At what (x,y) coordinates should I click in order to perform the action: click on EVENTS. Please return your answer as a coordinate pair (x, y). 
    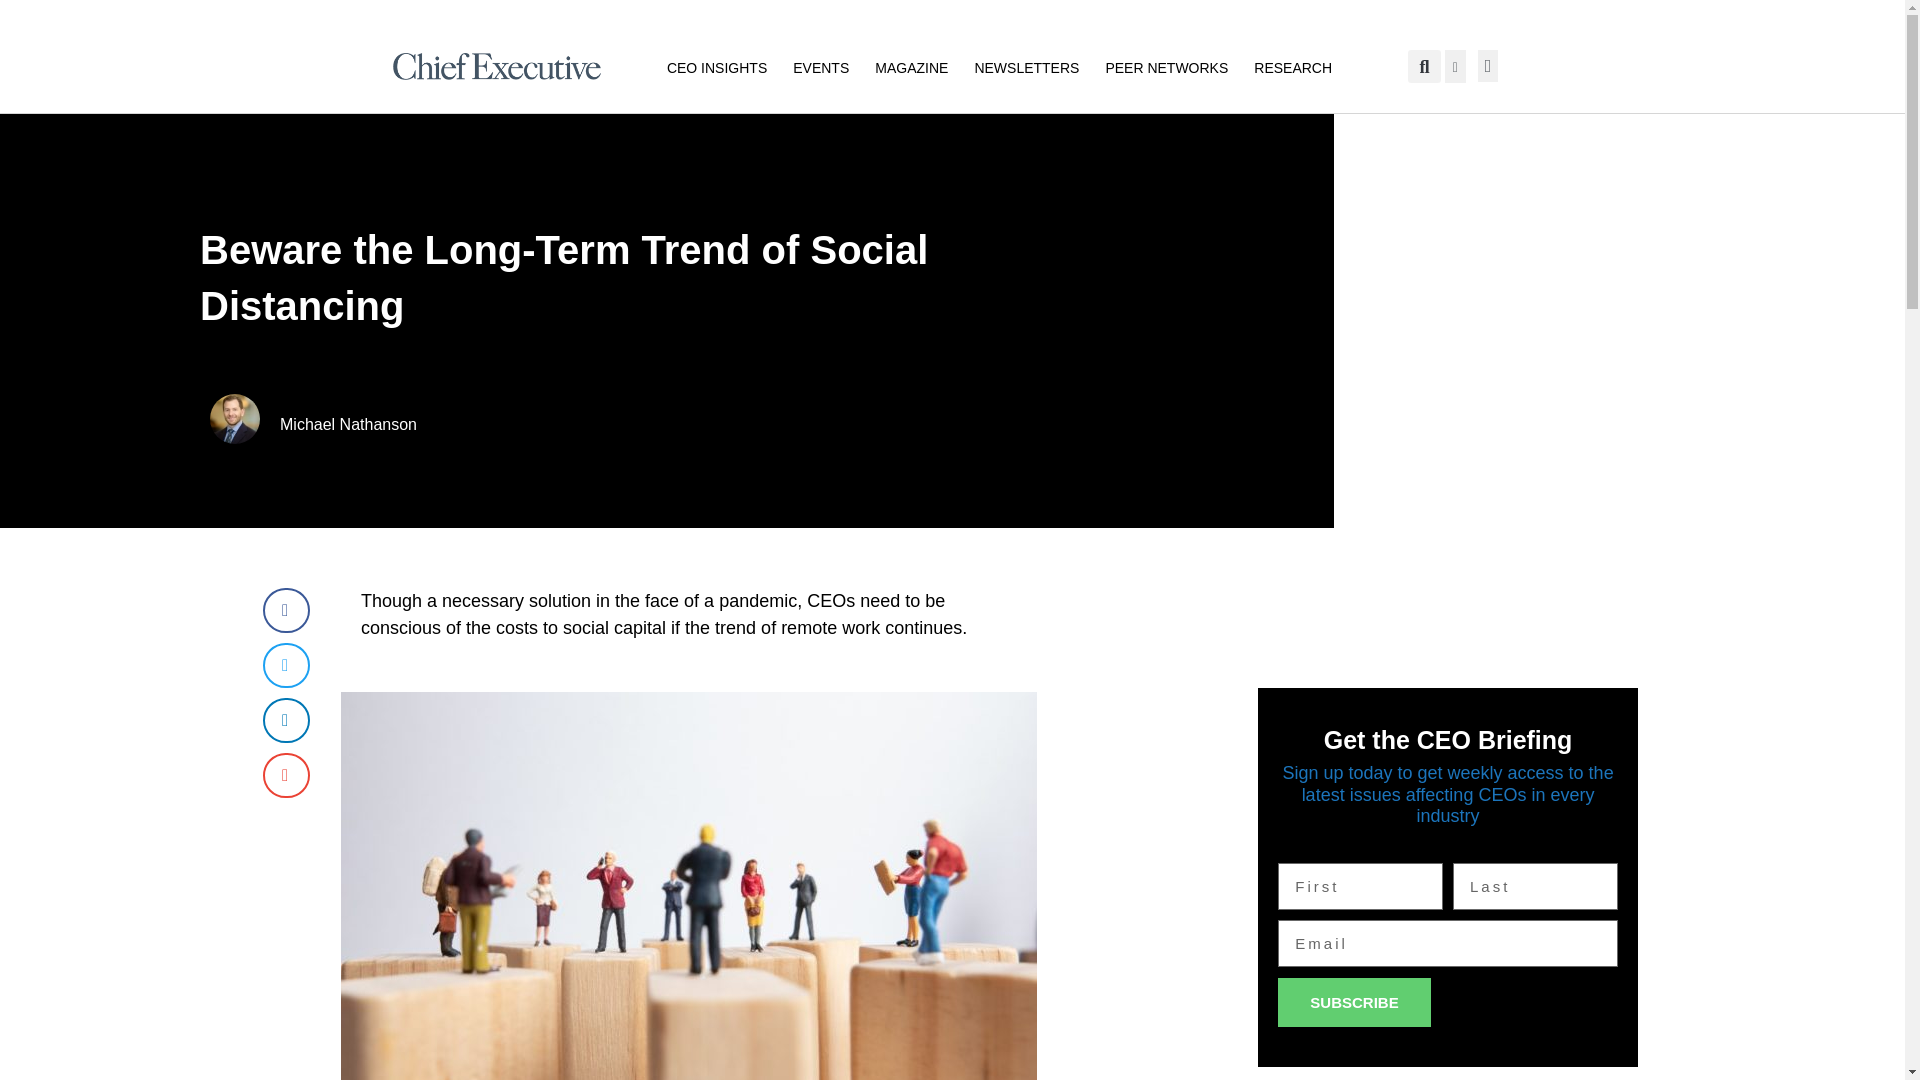
    Looking at the image, I should click on (820, 66).